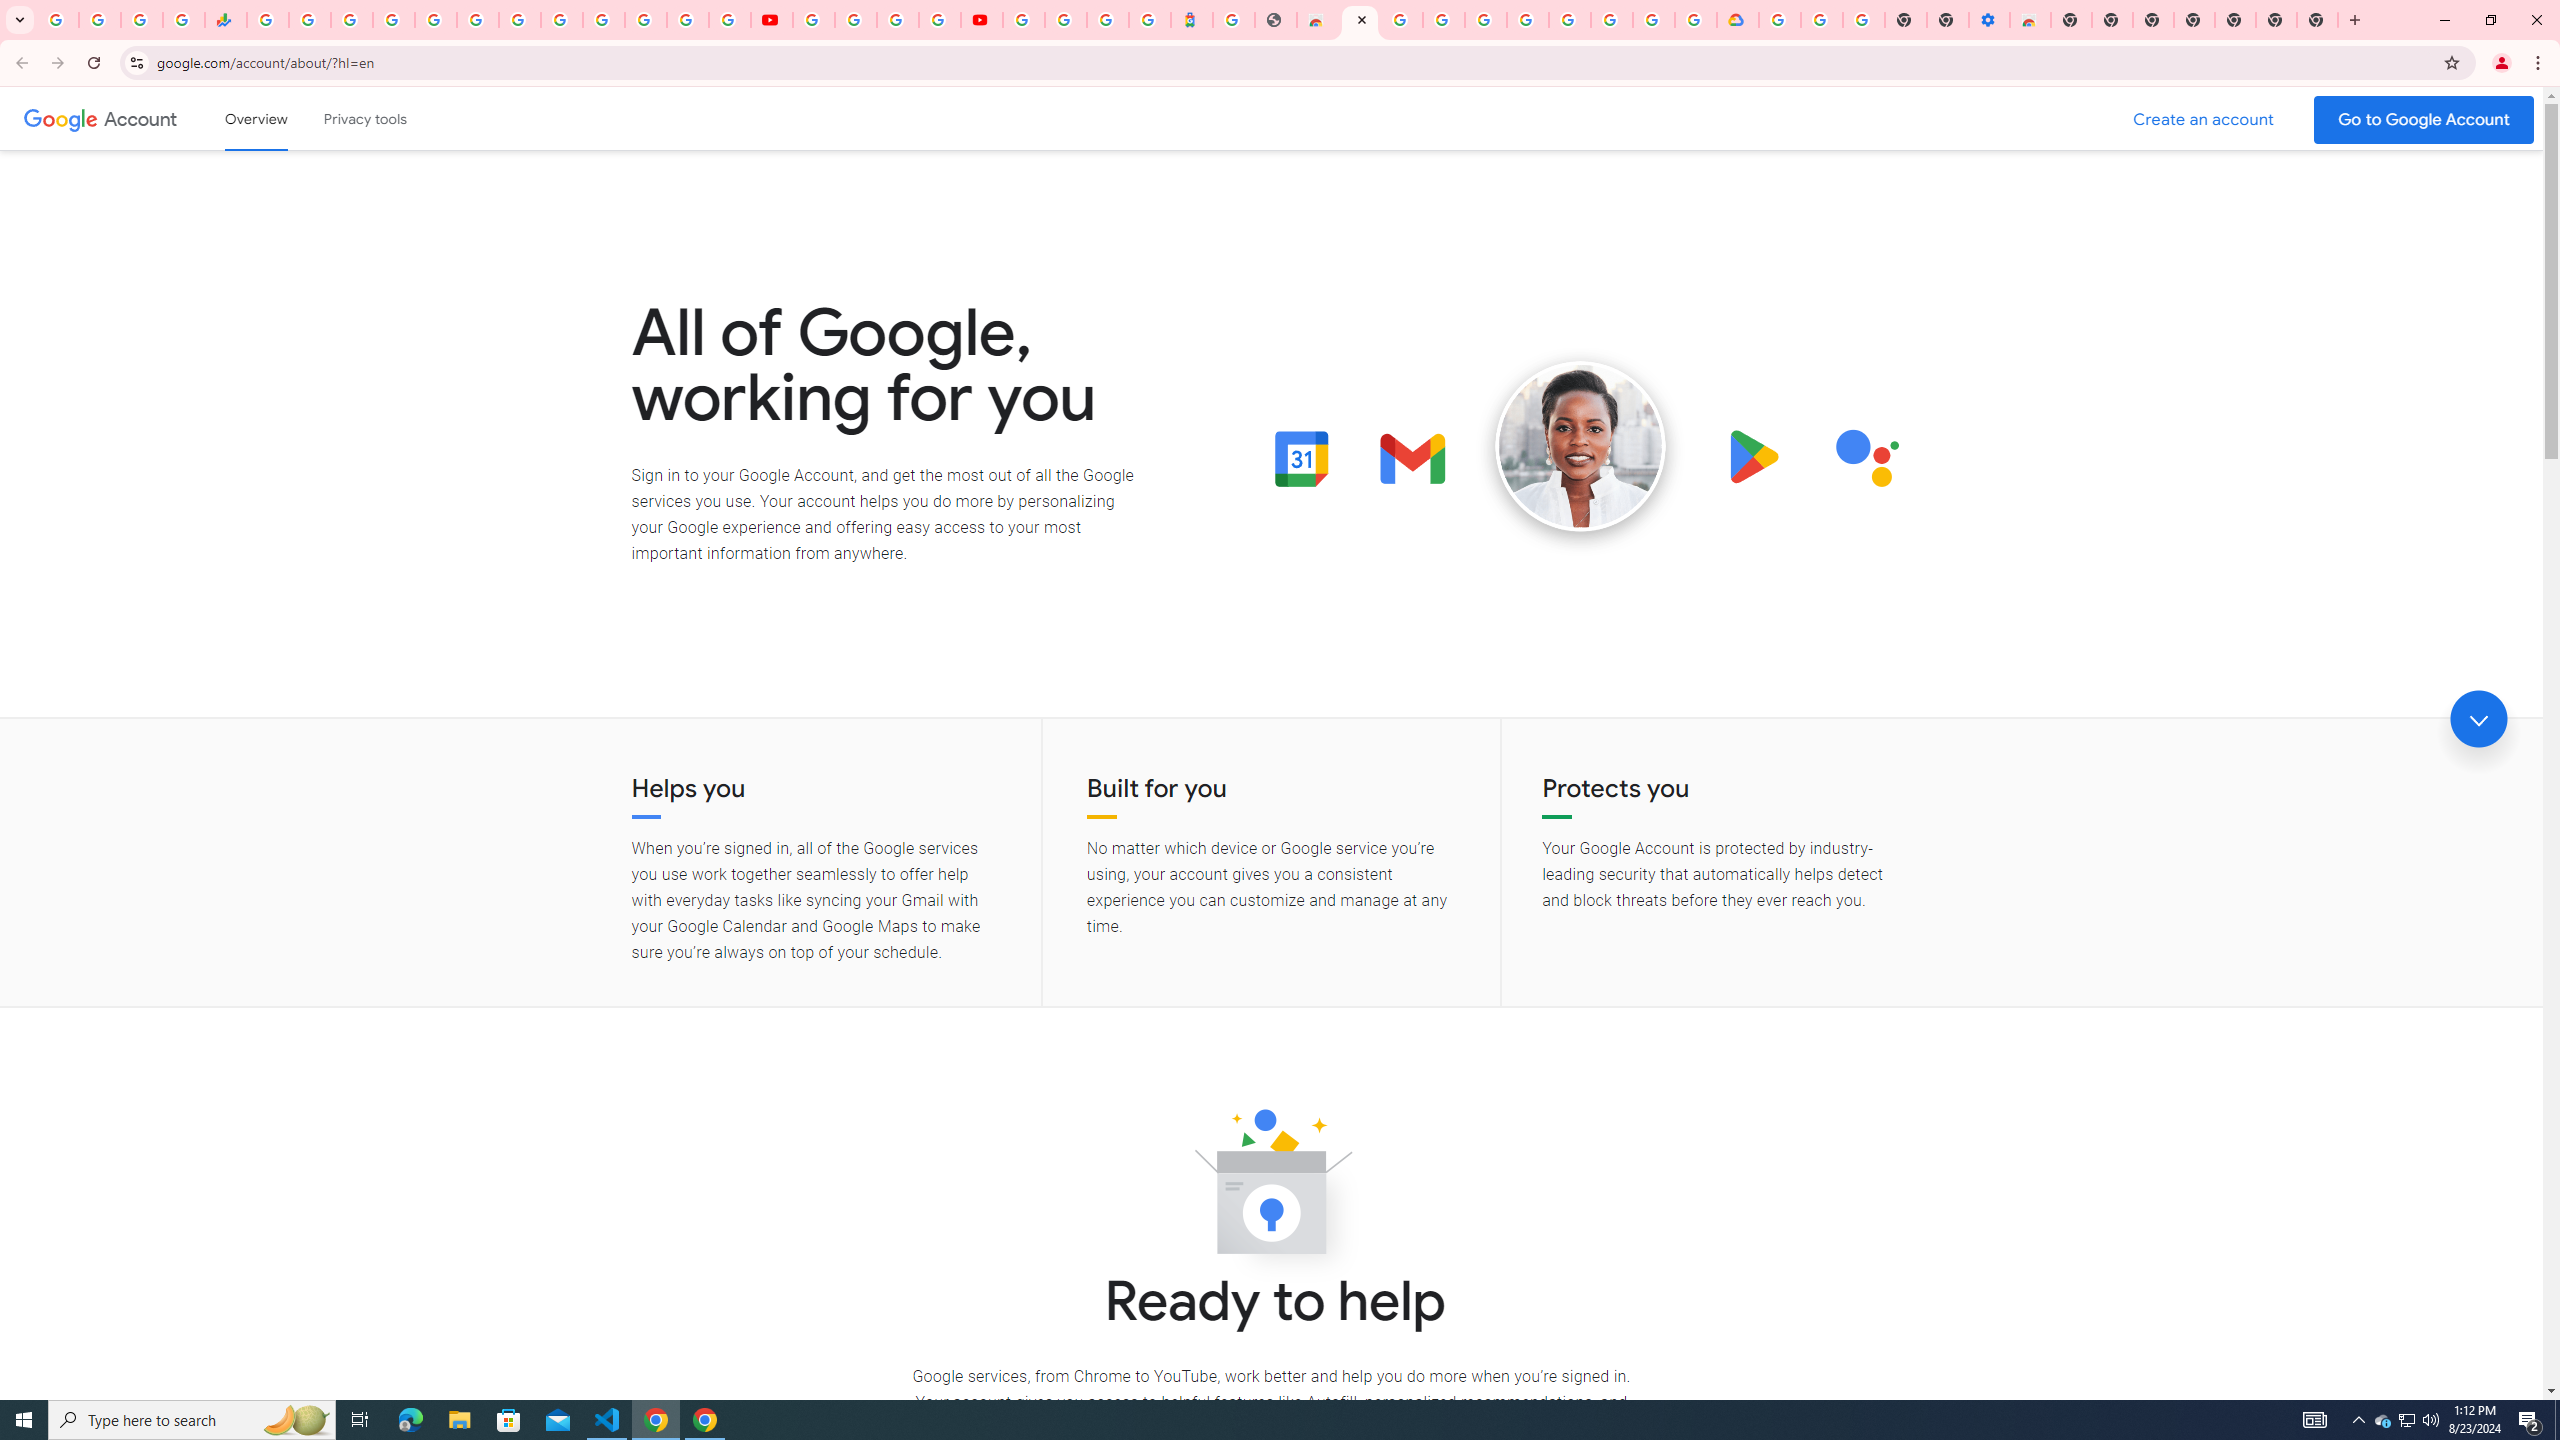 Image resolution: width=2560 pixels, height=1440 pixels. Describe the element at coordinates (2204, 120) in the screenshot. I see `Create a Google Account` at that location.